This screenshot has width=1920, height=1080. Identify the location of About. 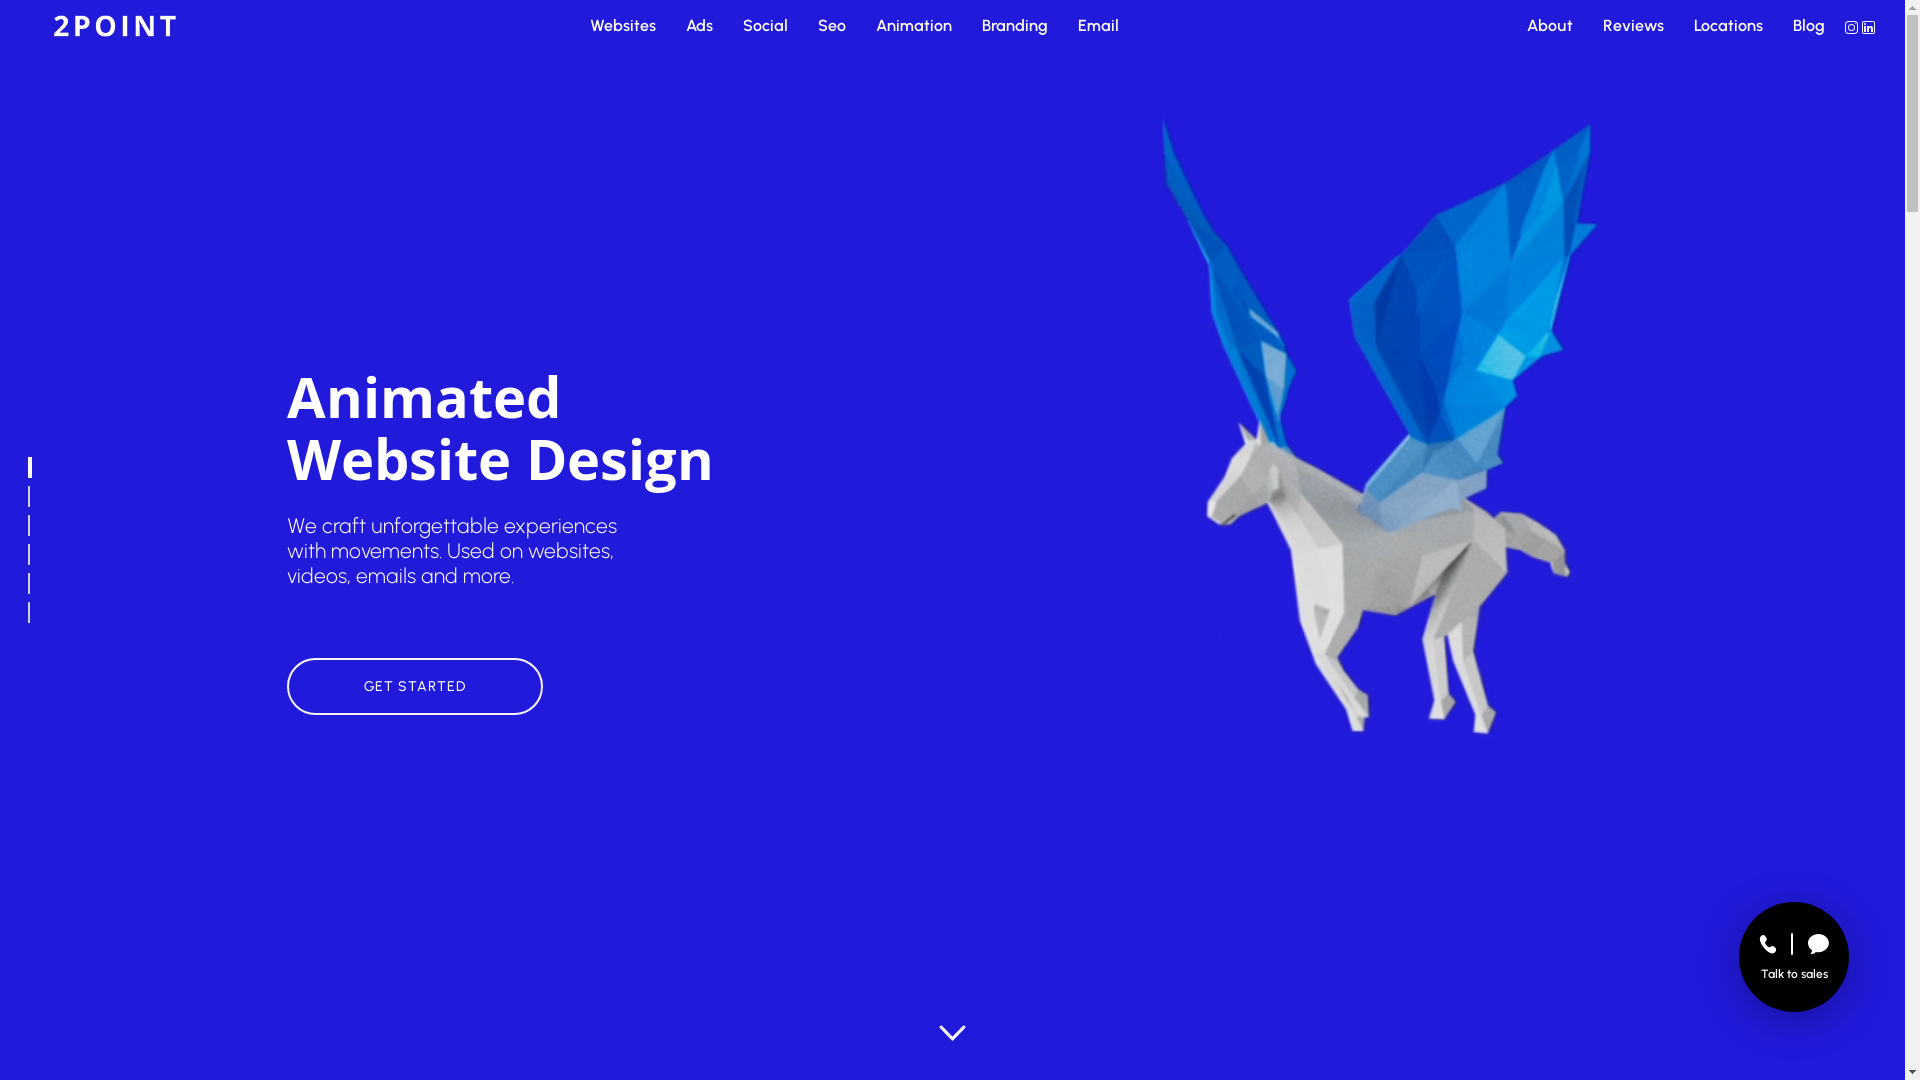
(1550, 26).